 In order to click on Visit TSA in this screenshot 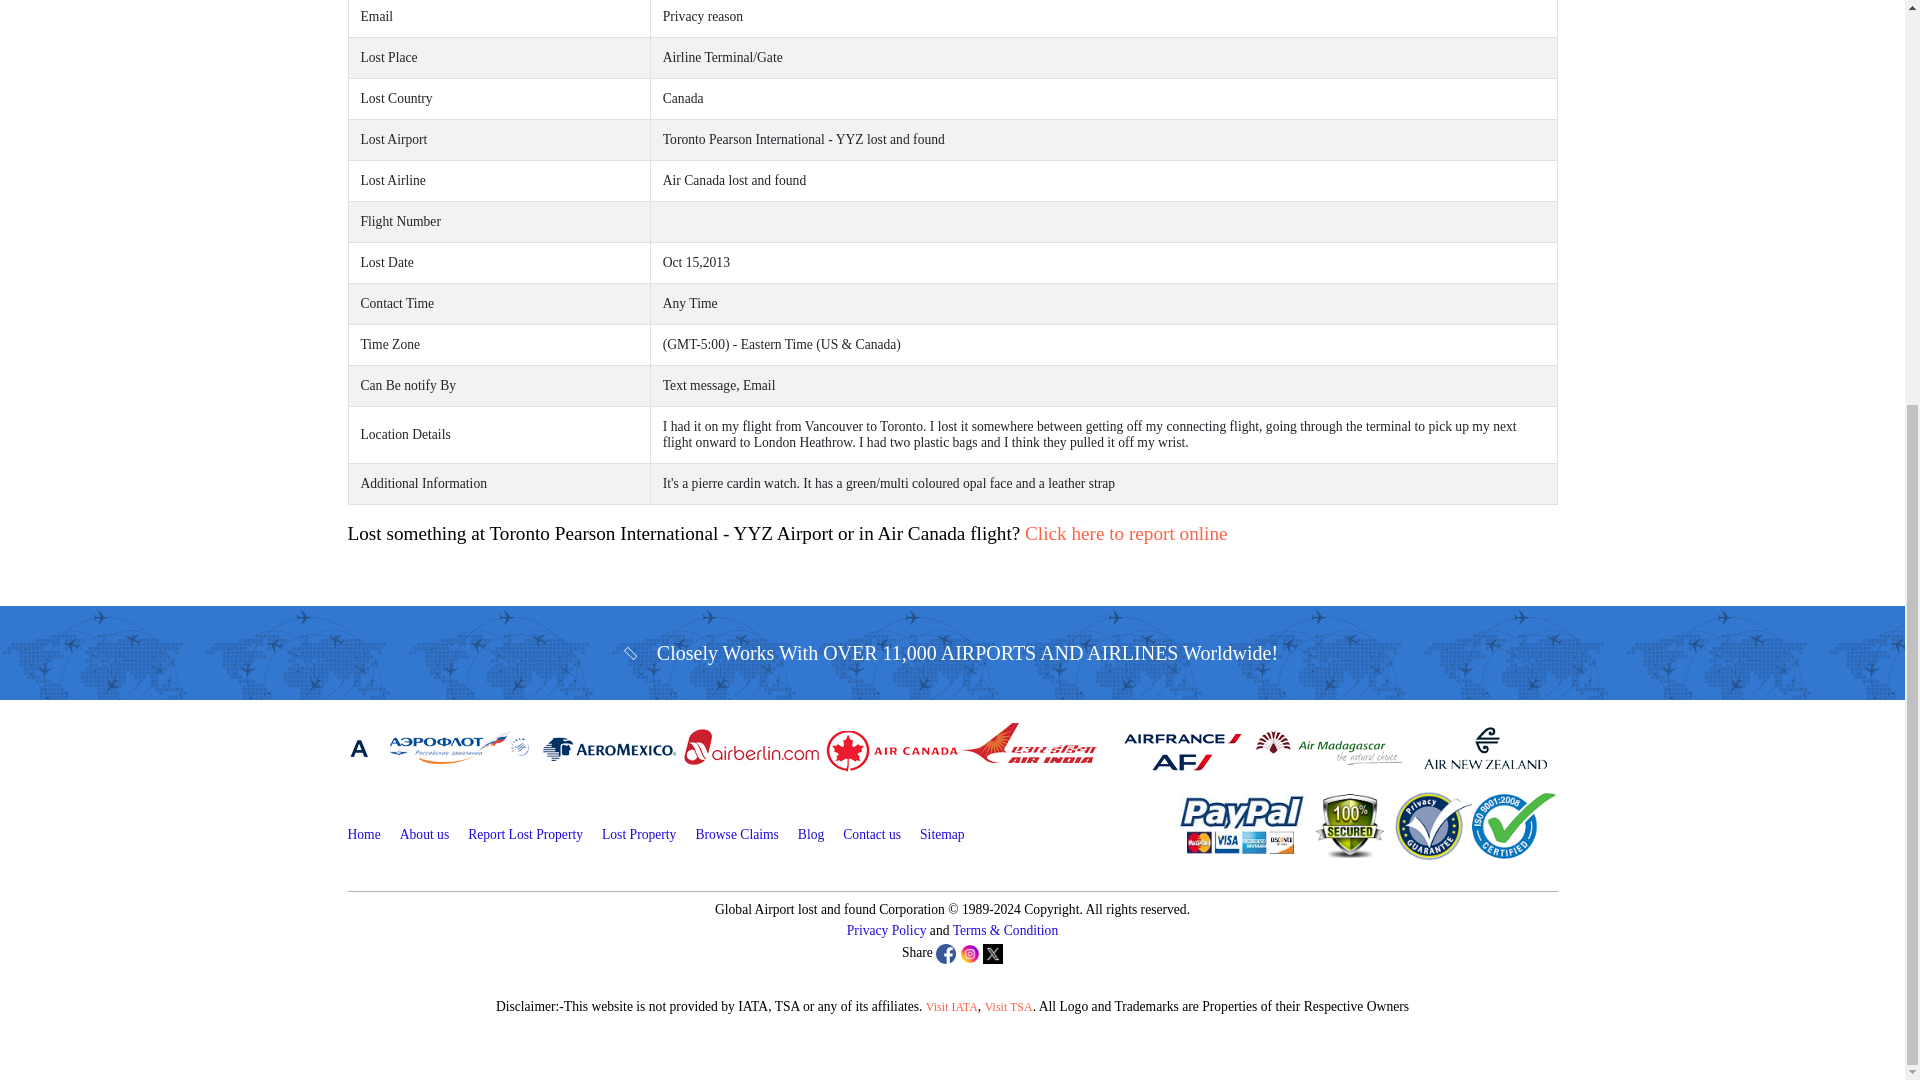, I will do `click(1008, 1007)`.